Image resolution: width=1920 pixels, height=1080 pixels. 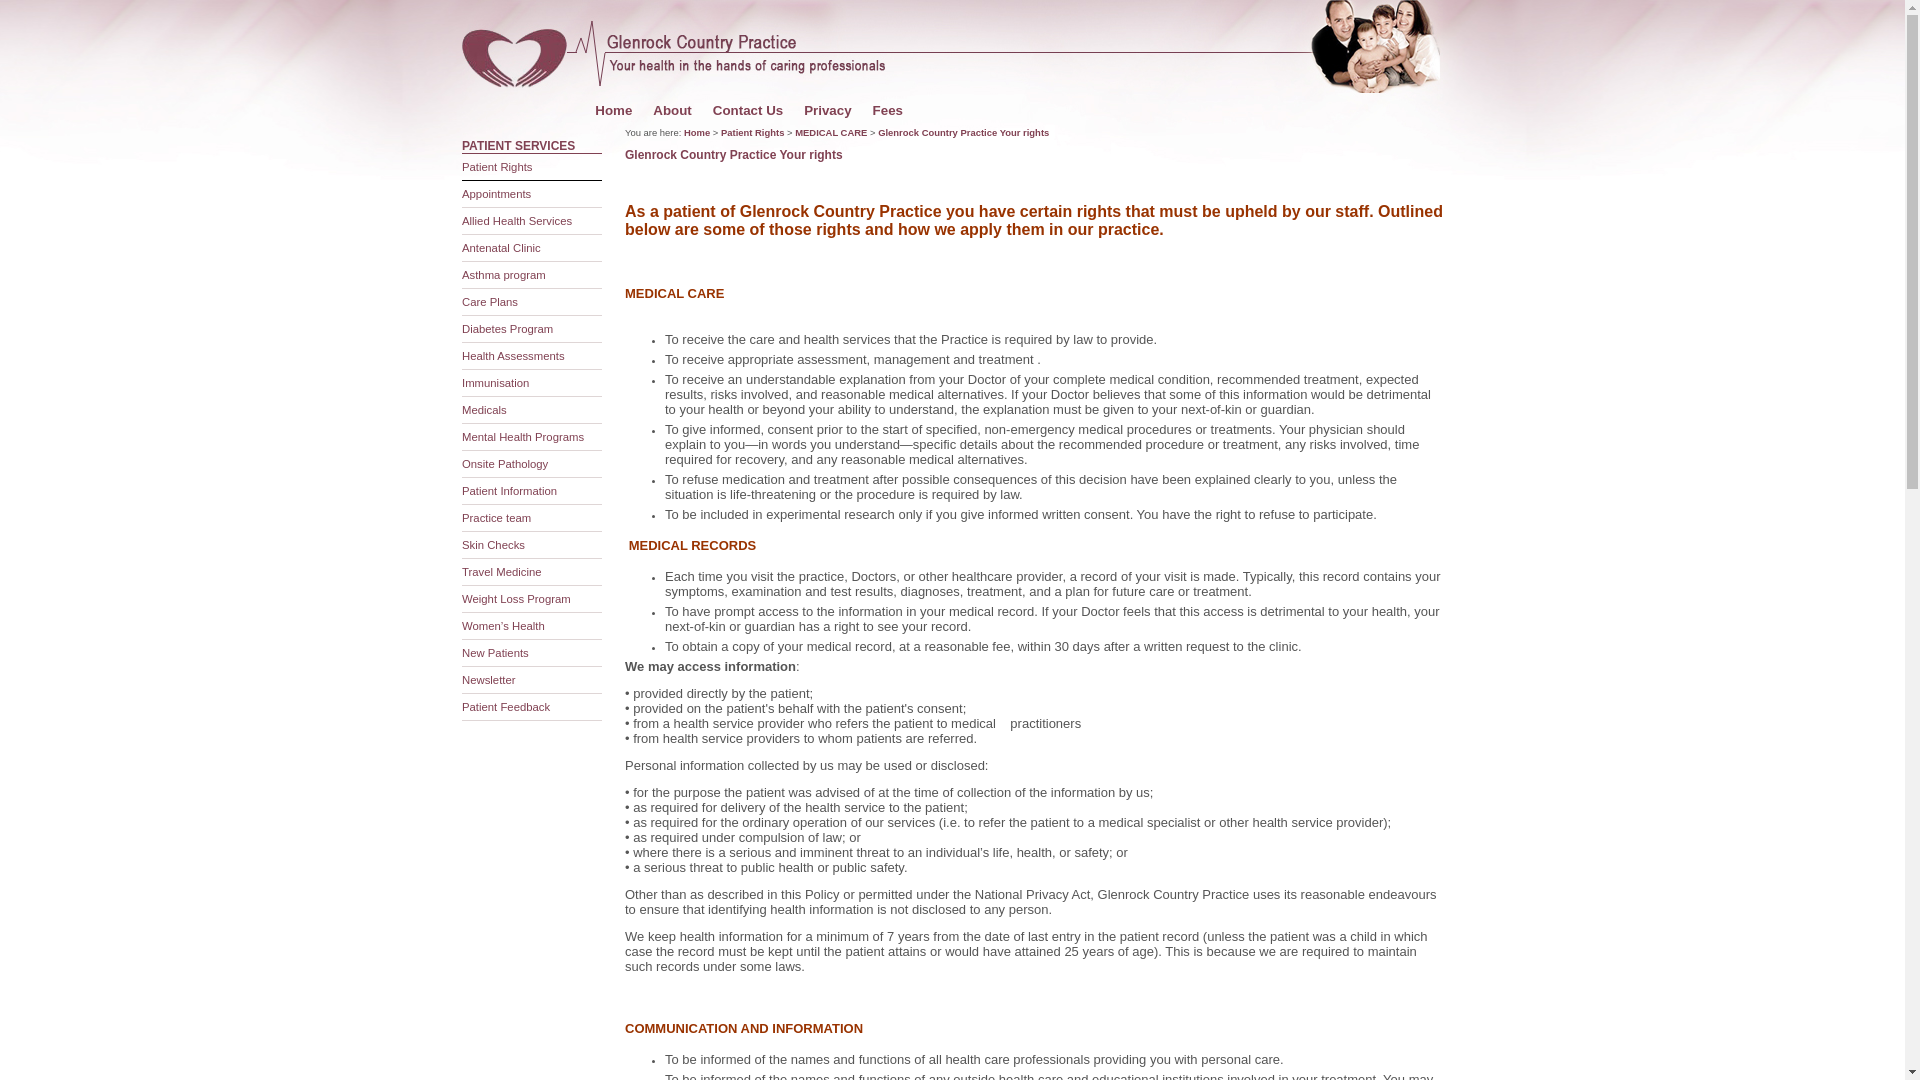 What do you see at coordinates (489, 680) in the screenshot?
I see `Newsletter` at bounding box center [489, 680].